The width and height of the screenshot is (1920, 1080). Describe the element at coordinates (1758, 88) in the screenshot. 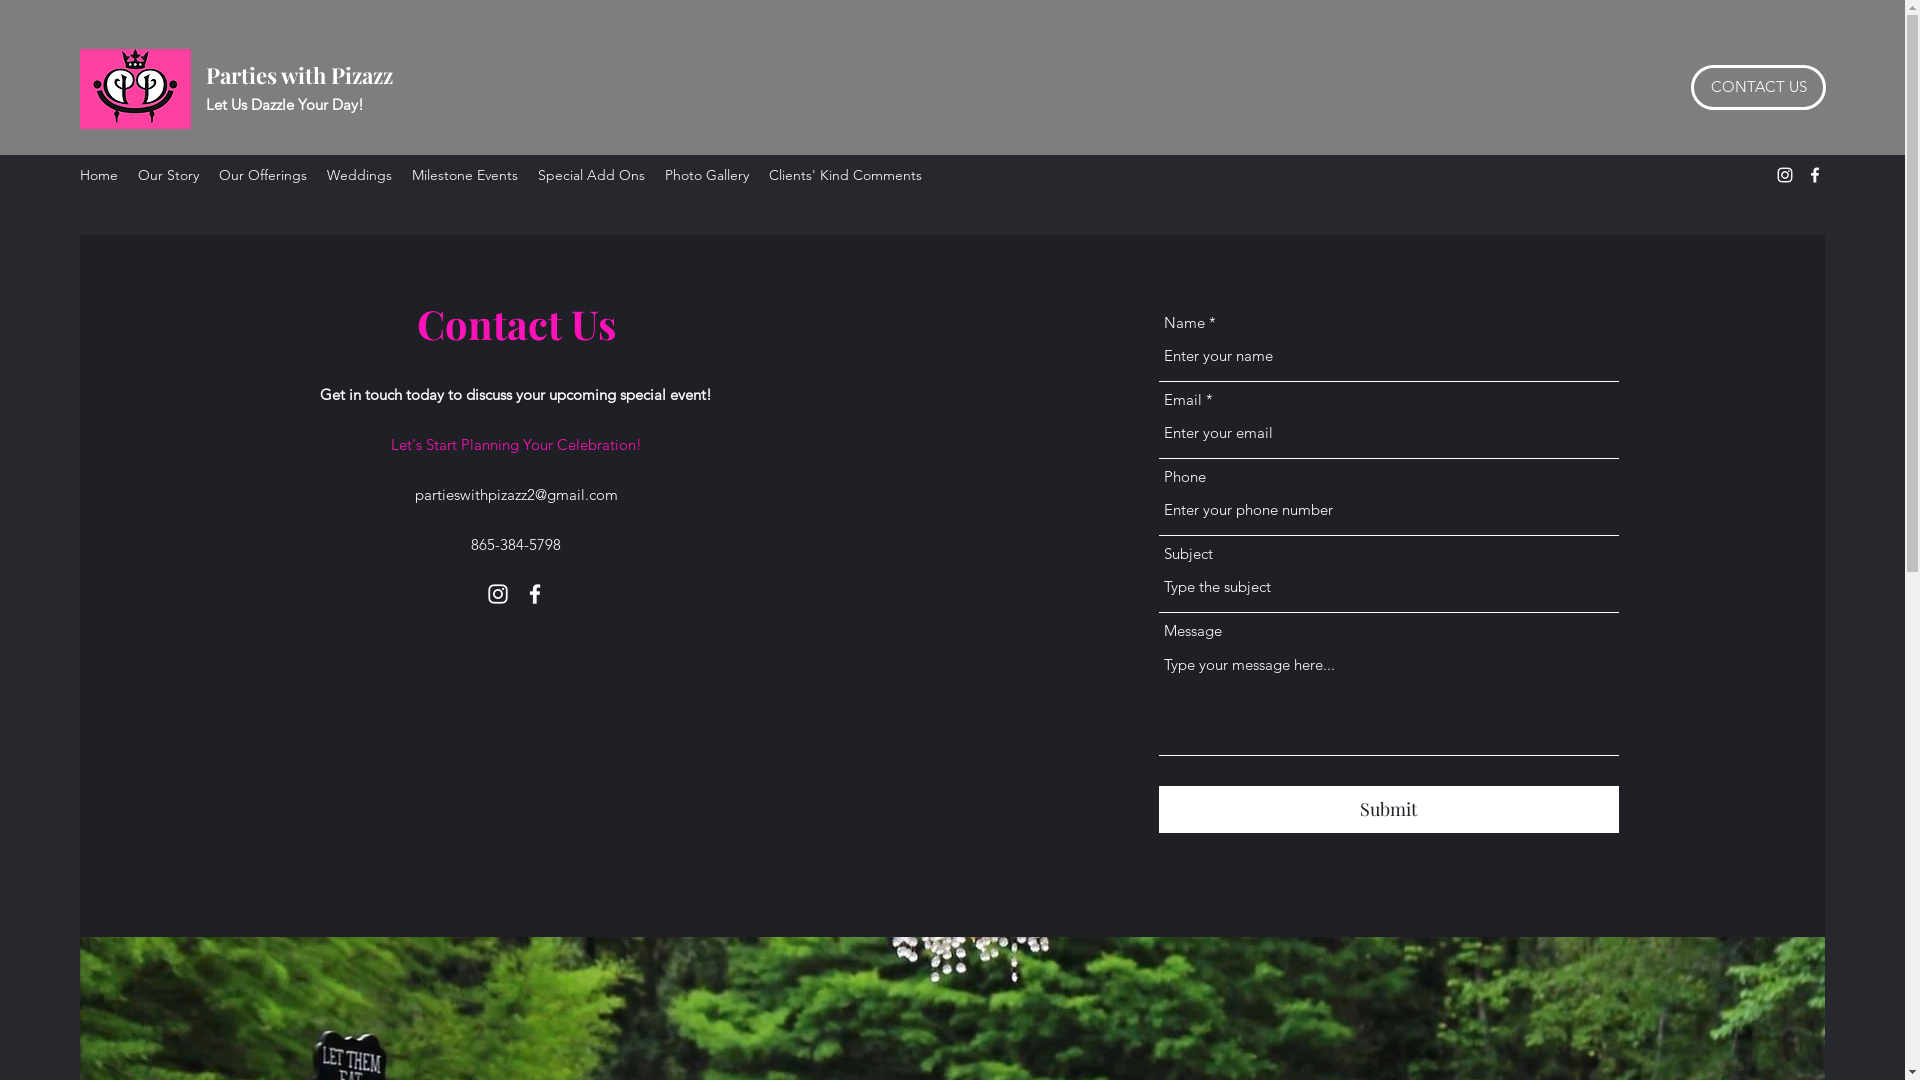

I see `CONTACT US` at that location.